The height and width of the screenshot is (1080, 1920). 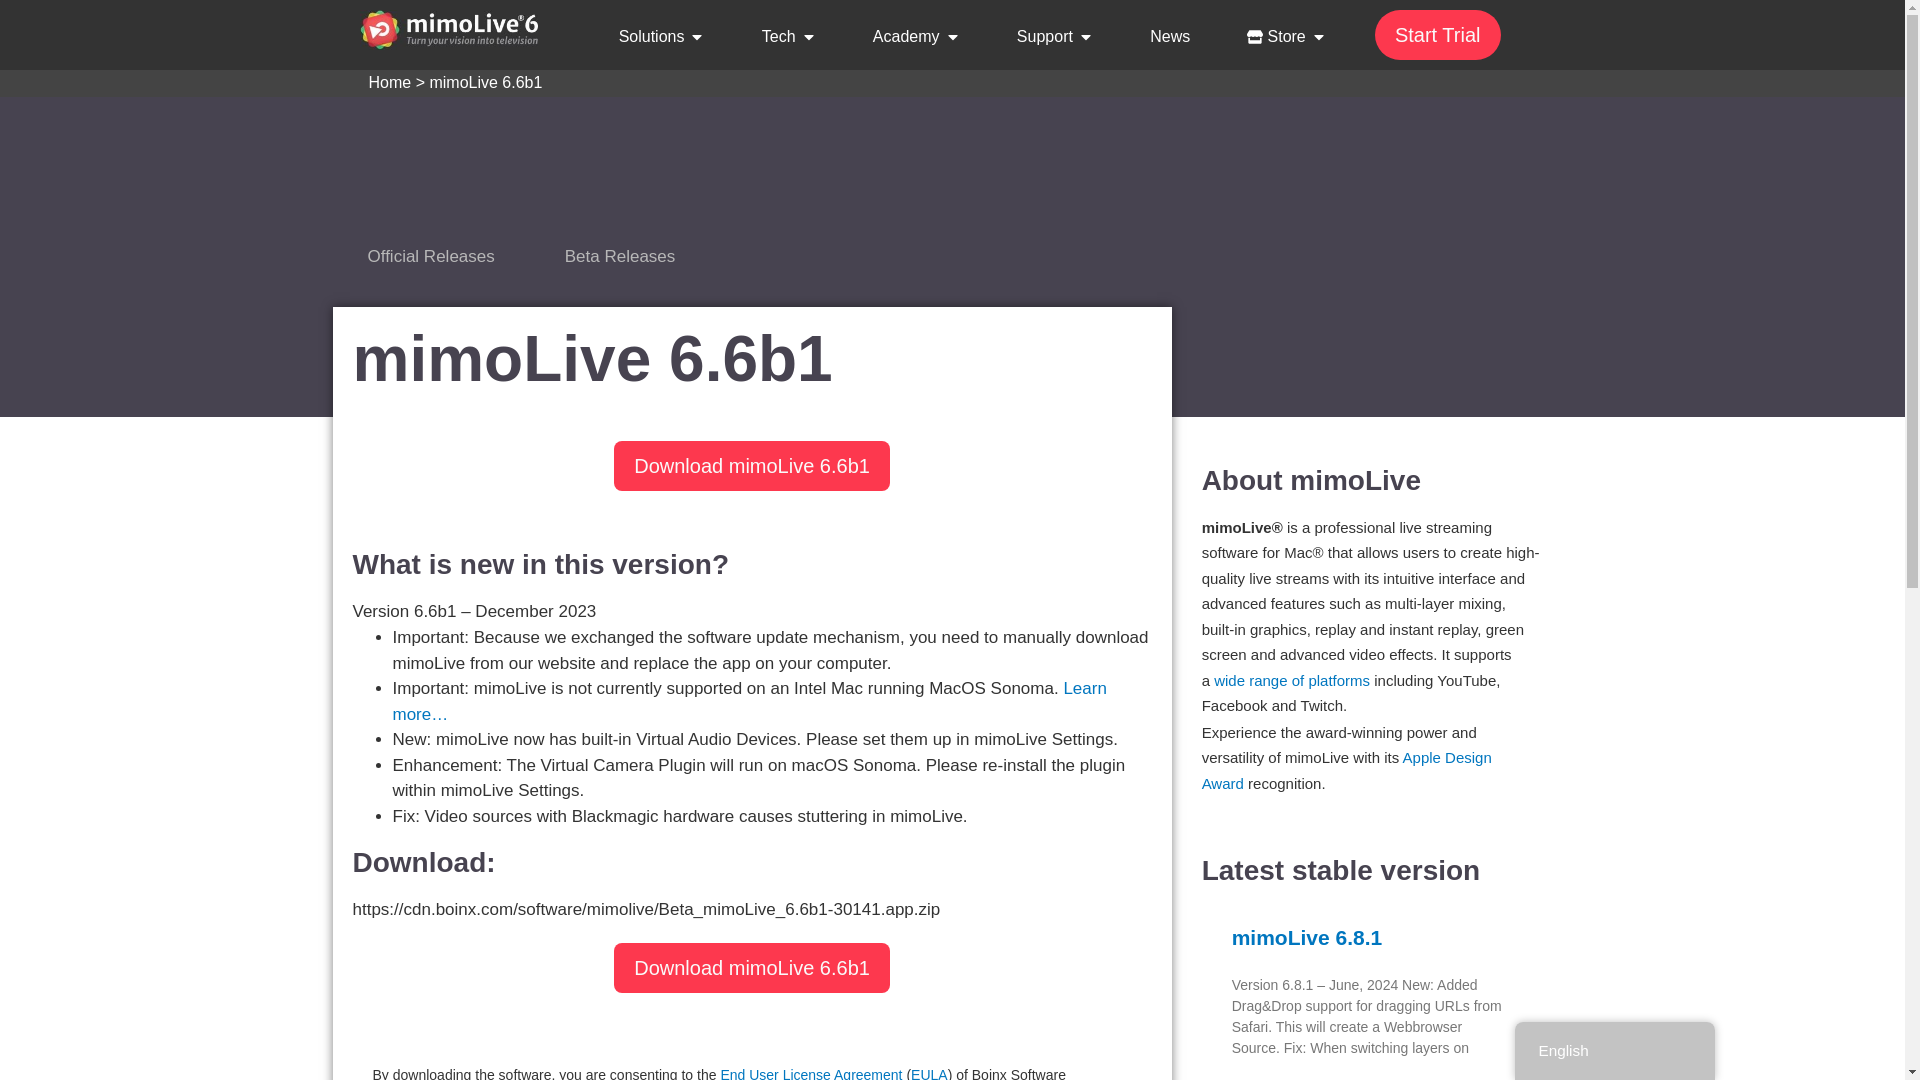 I want to click on Start Trial, so click(x=1438, y=34).